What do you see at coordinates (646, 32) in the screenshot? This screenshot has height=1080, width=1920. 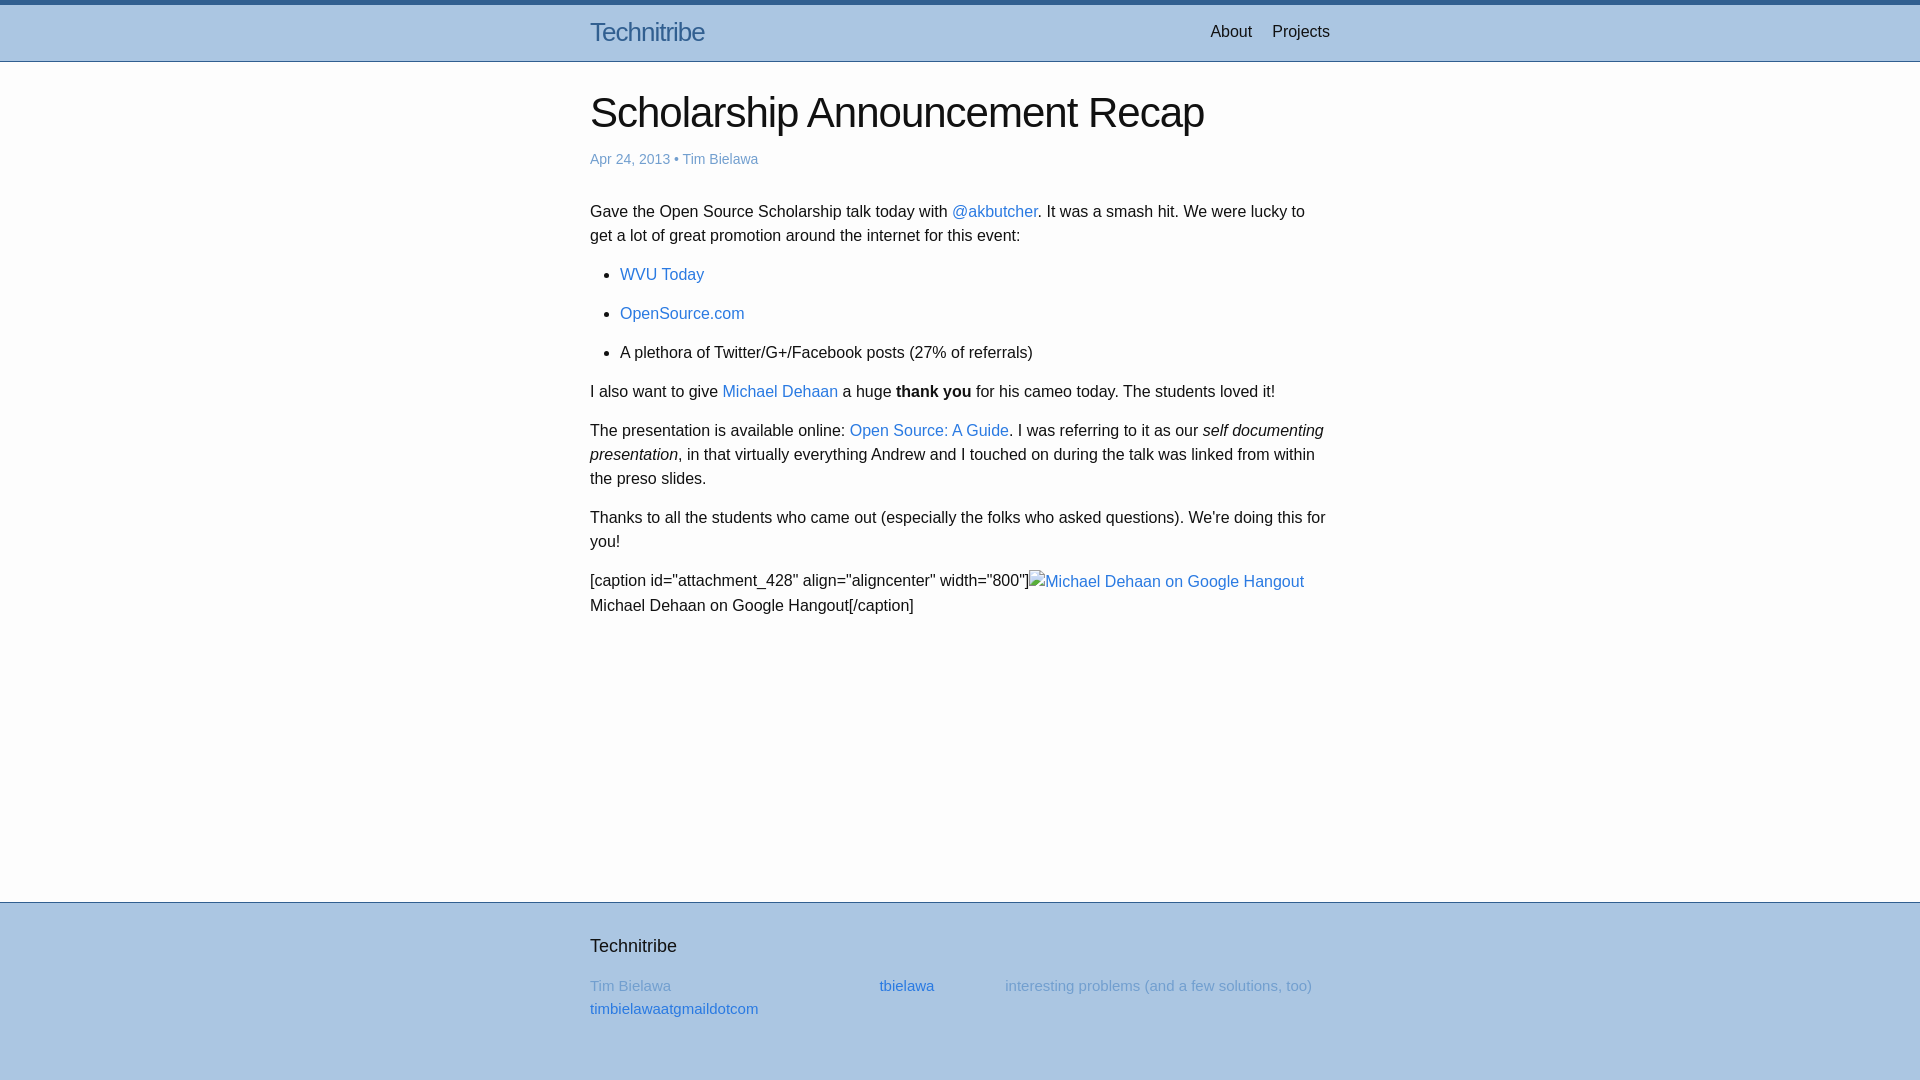 I see `Technitribe` at bounding box center [646, 32].